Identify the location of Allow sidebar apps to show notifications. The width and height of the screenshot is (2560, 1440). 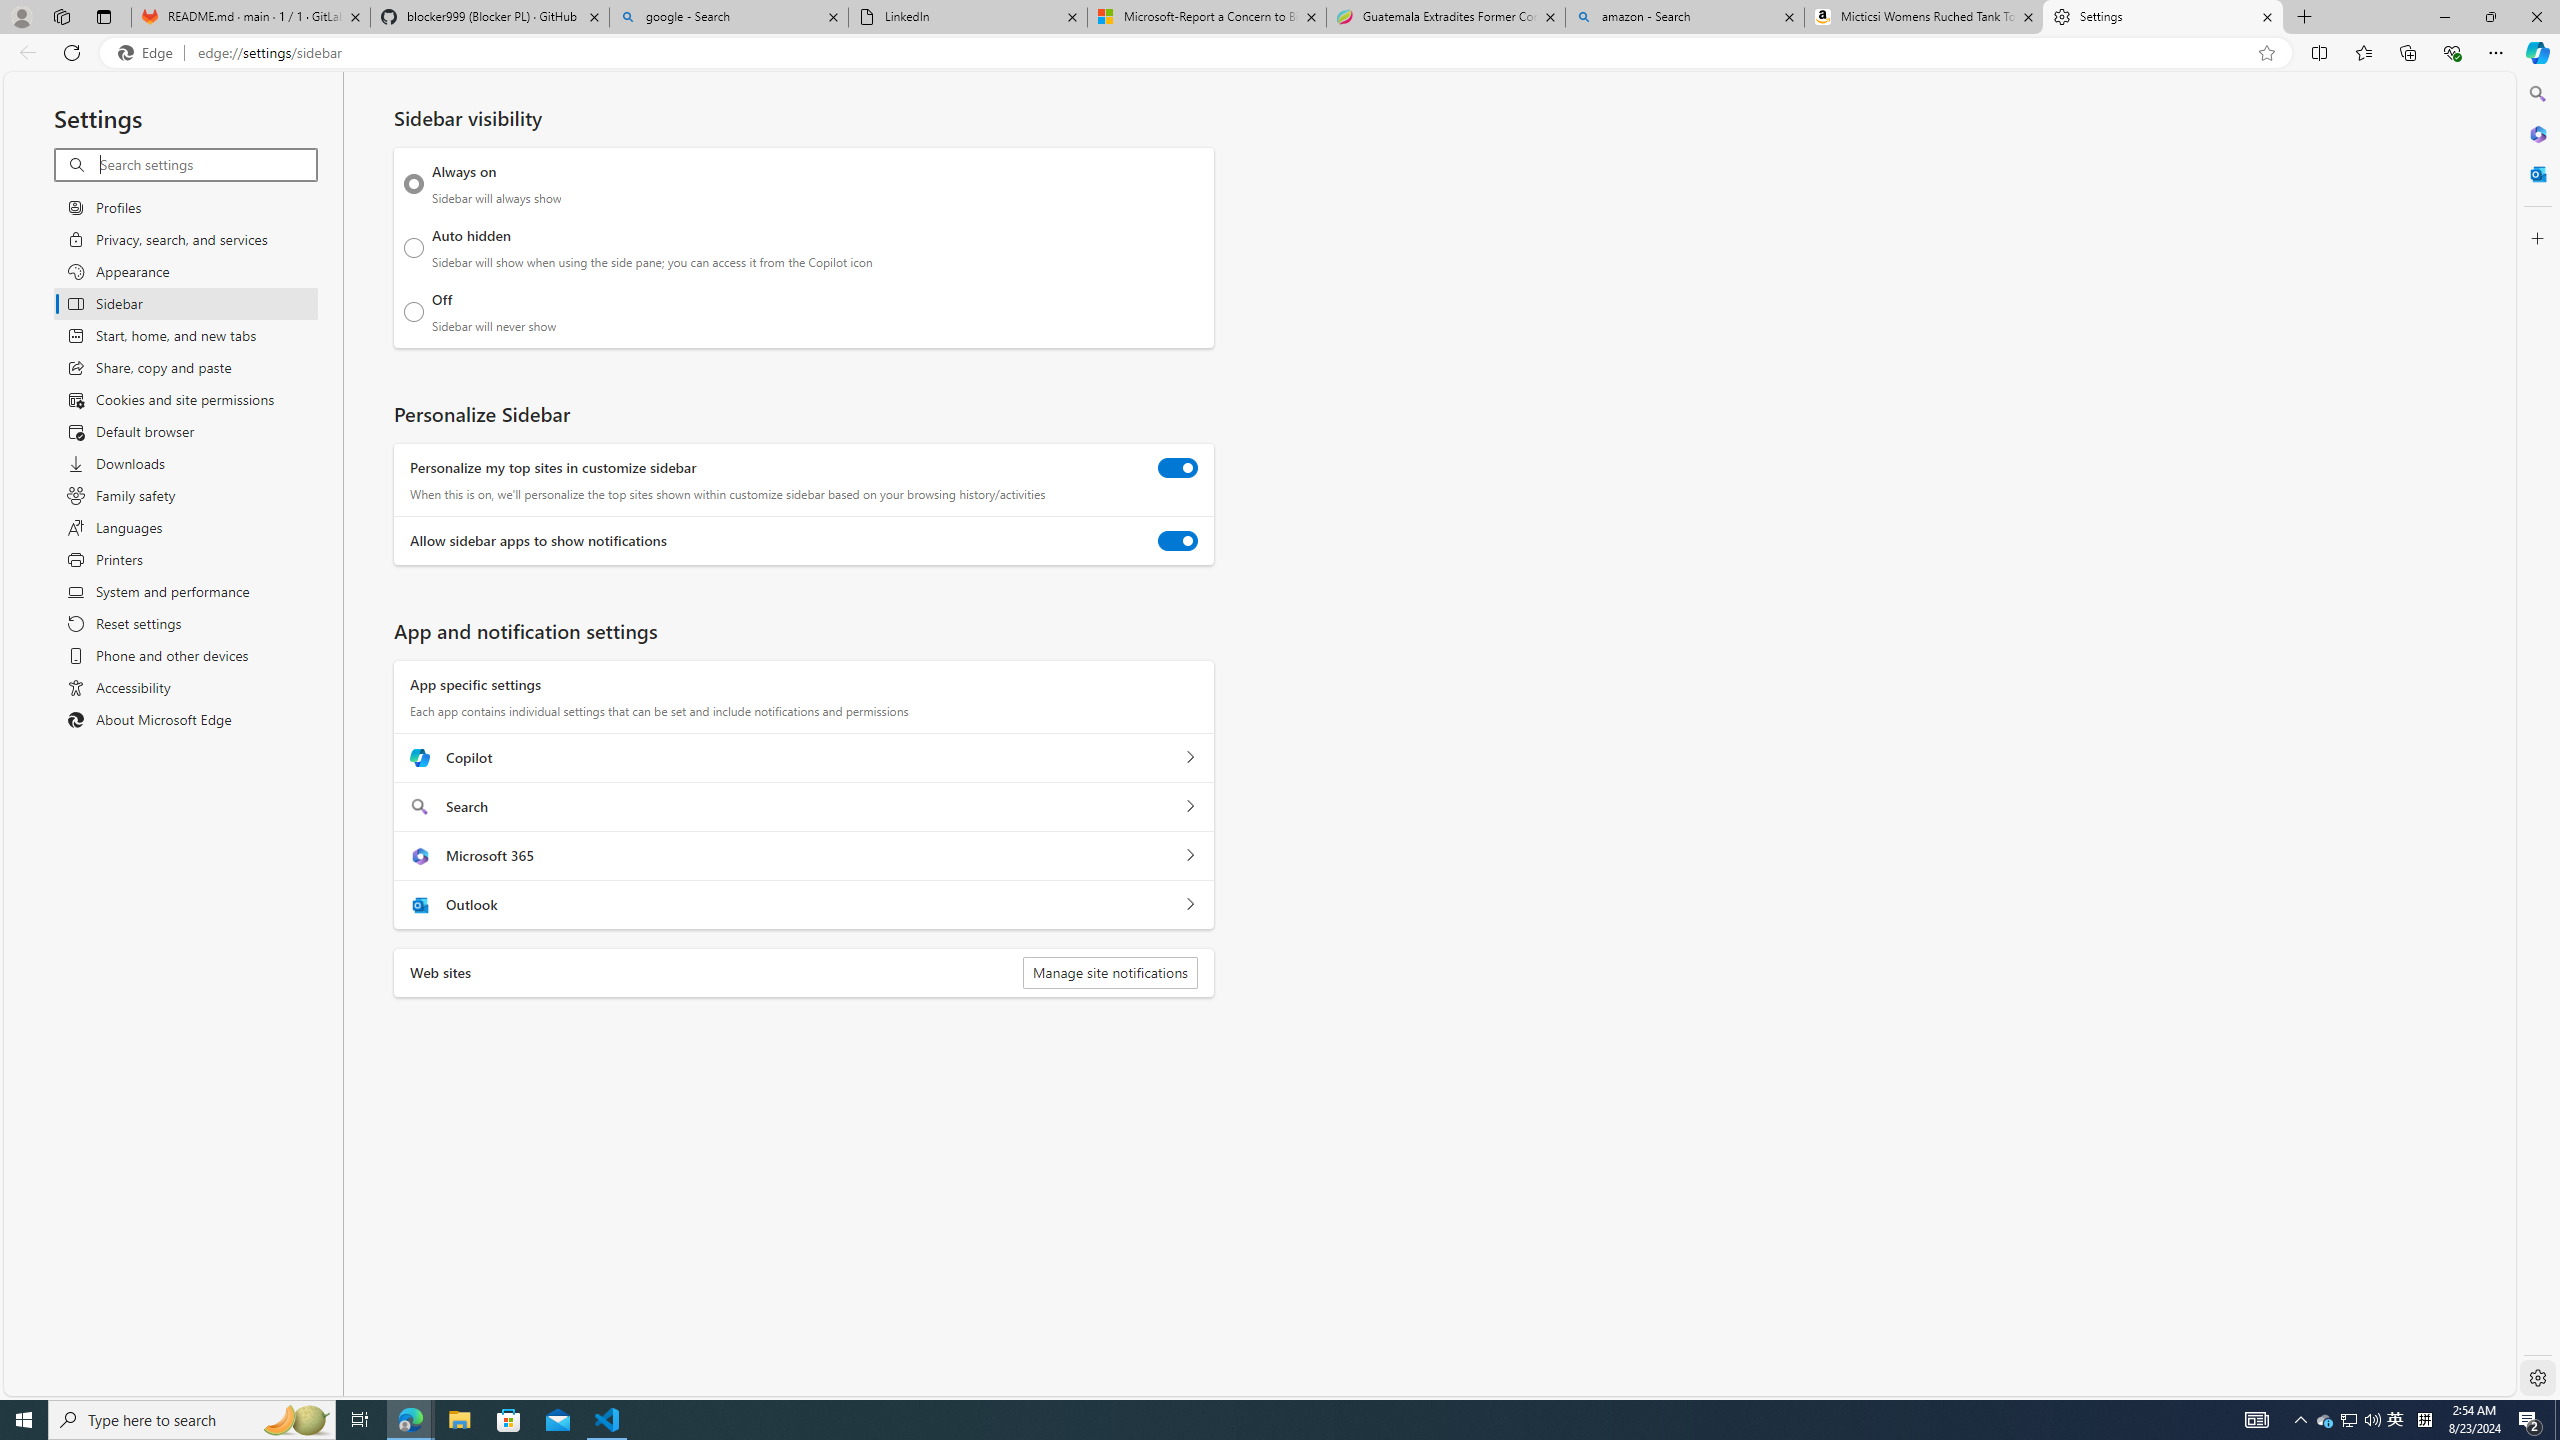
(1178, 541).